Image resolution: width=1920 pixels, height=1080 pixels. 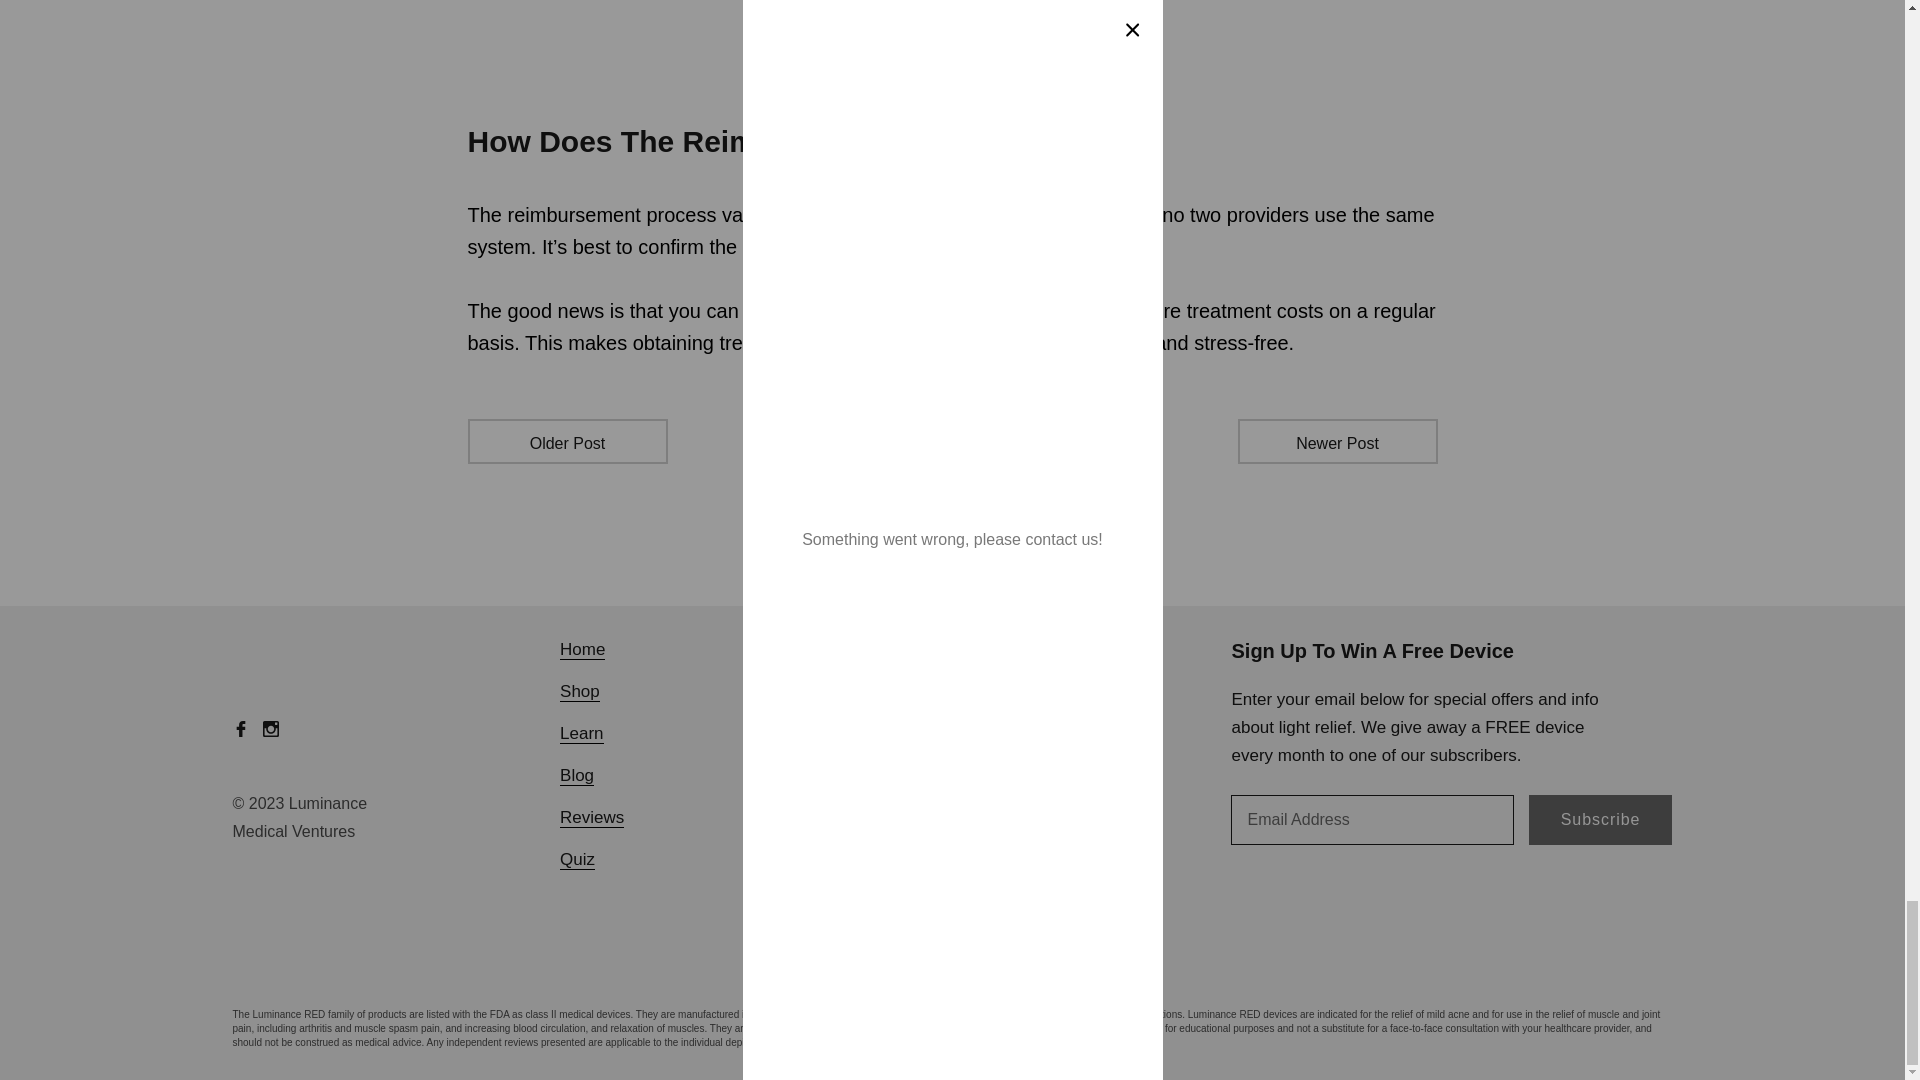 I want to click on ORDER NOW, so click(x=952, y=70).